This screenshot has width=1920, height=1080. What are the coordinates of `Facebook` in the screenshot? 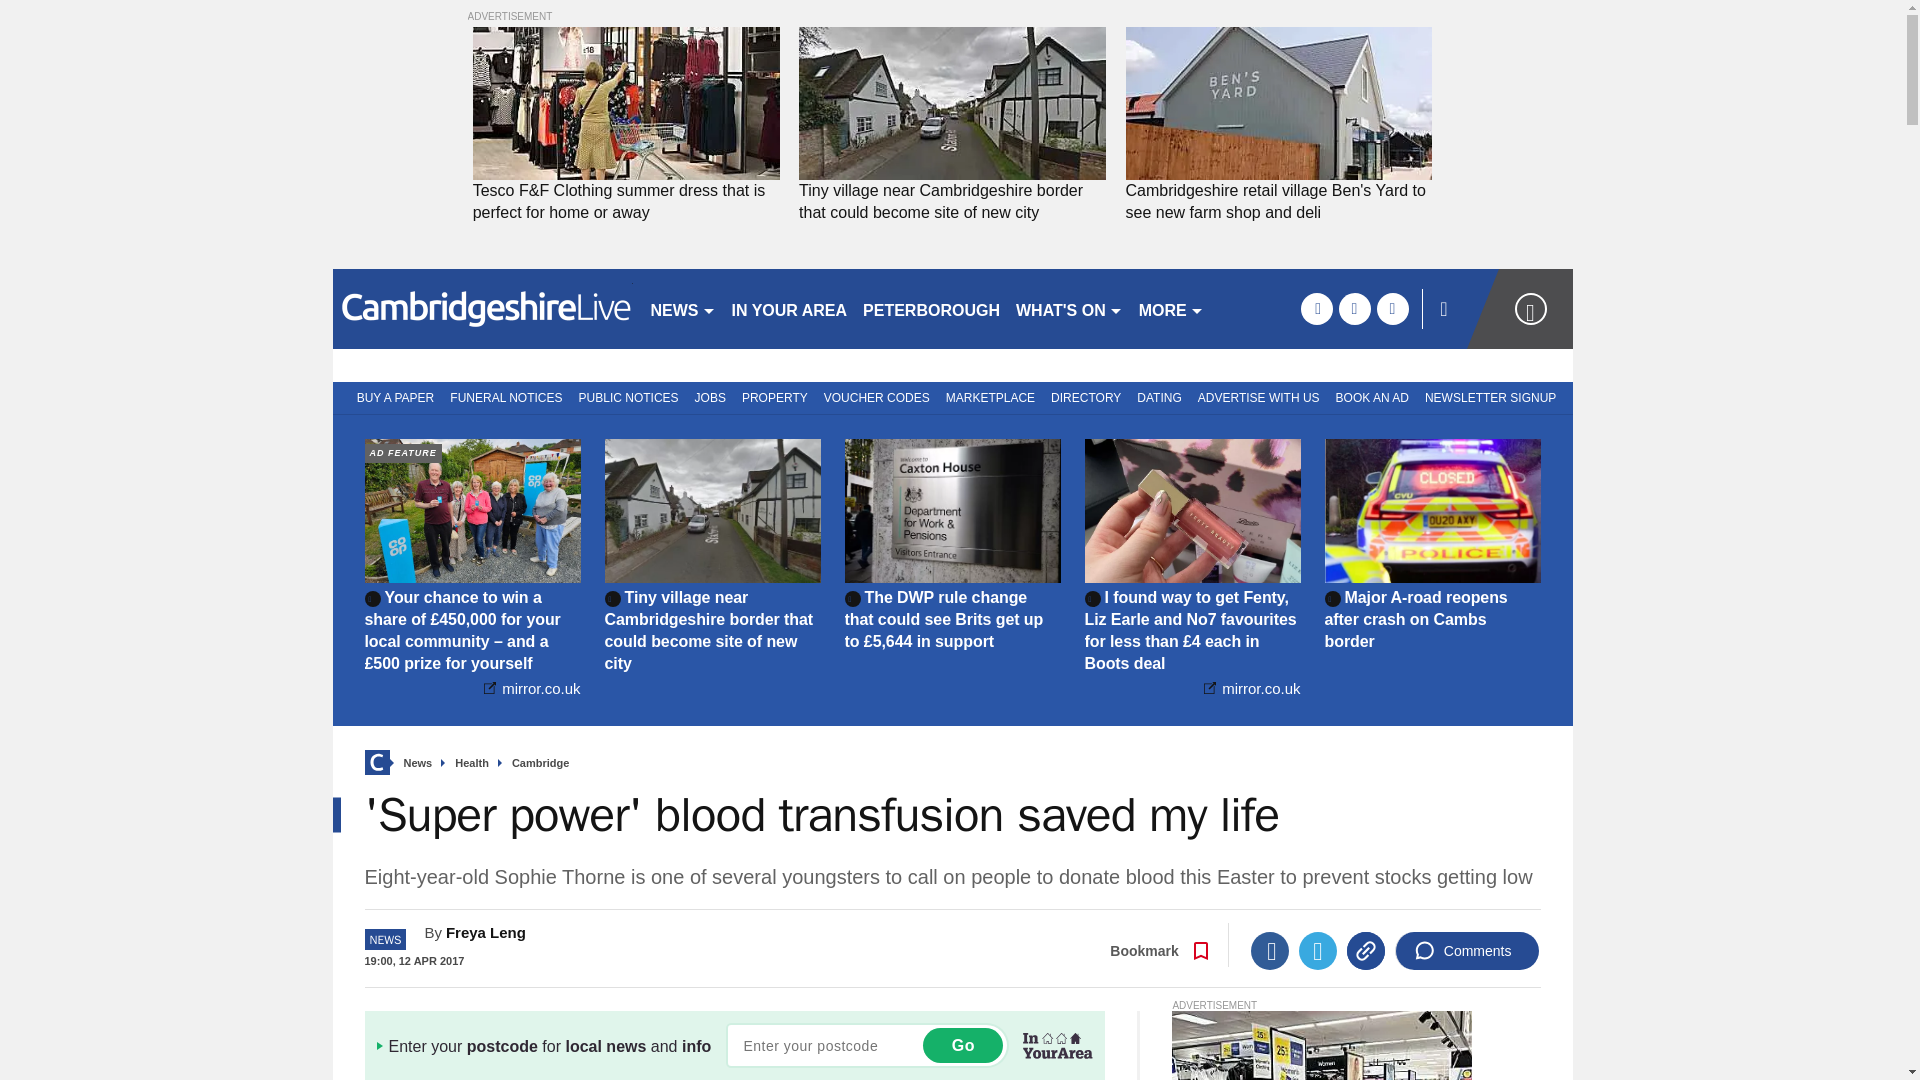 It's located at (1270, 950).